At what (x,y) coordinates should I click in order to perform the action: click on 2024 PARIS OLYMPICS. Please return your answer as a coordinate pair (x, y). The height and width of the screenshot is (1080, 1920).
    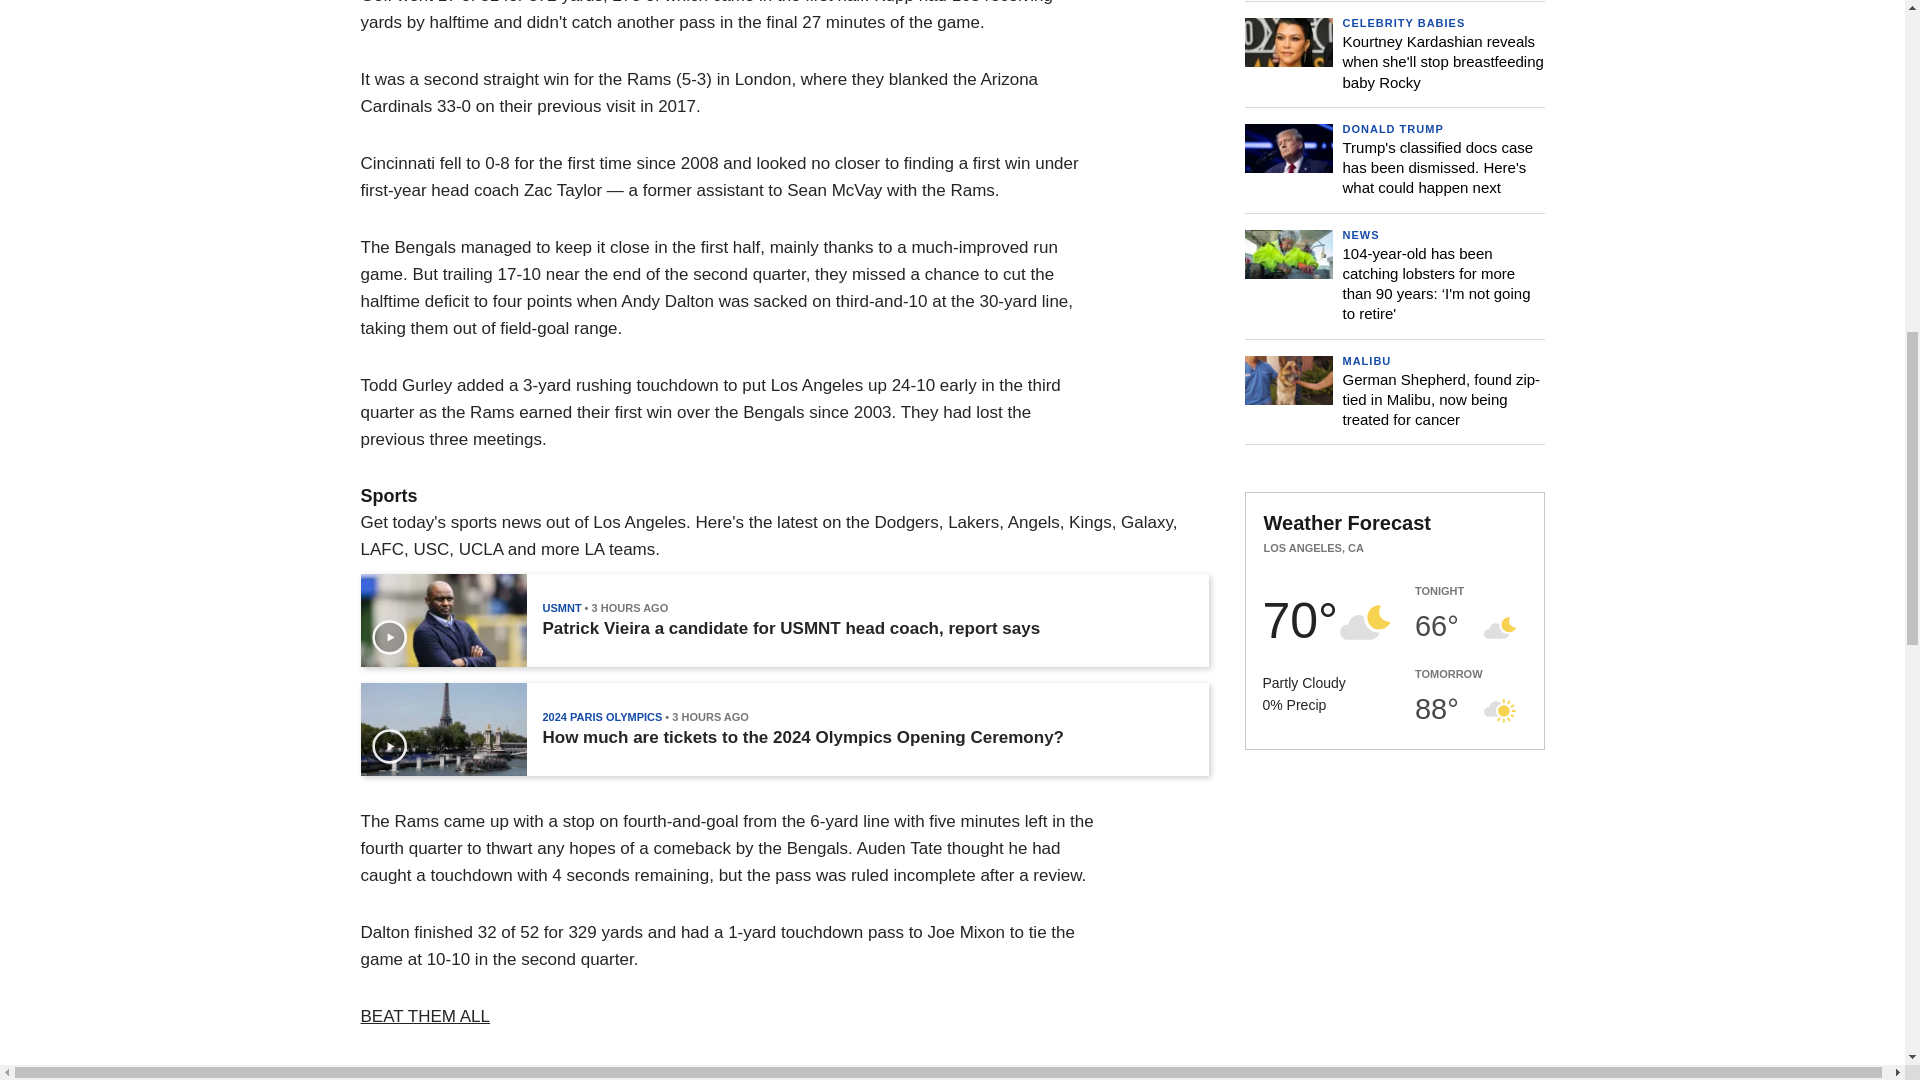
    Looking at the image, I should click on (602, 716).